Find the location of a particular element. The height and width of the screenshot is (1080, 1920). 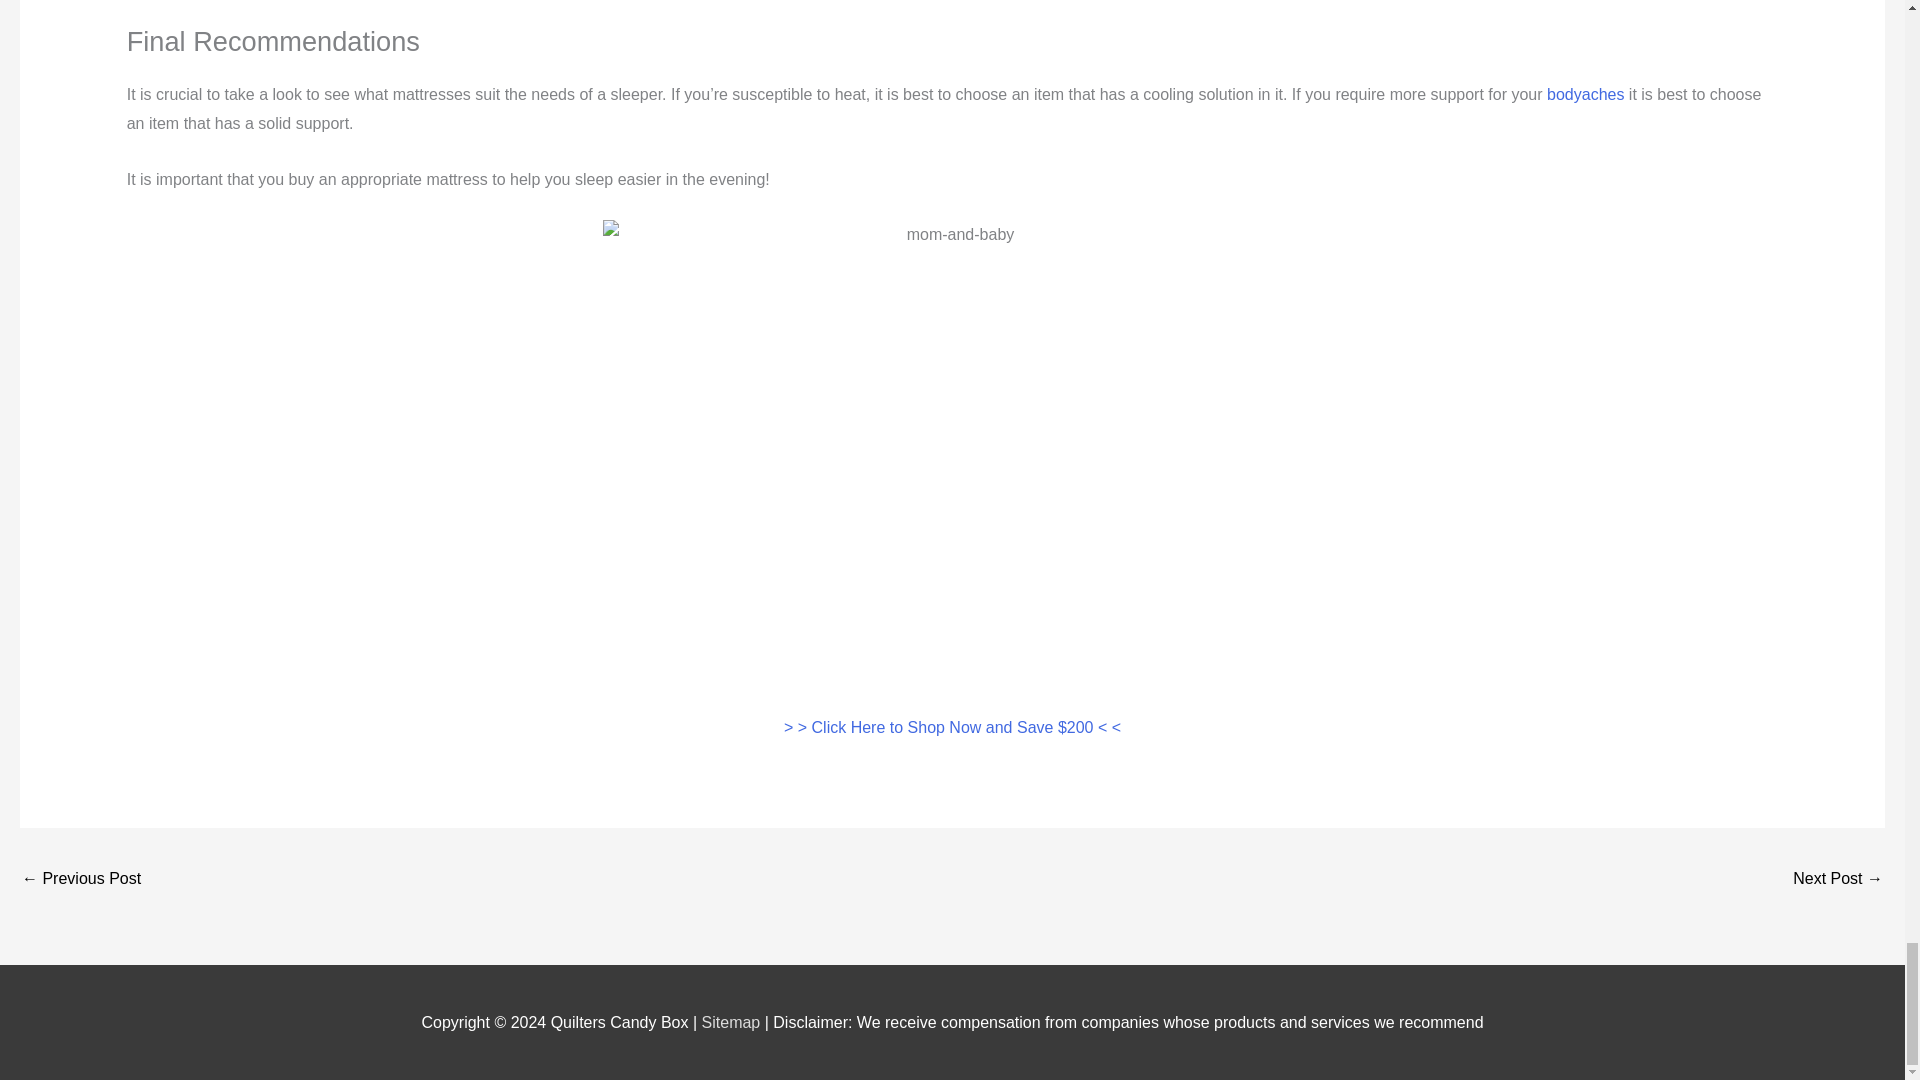

Kingsdown Vs Dreamcloud Mattress is located at coordinates (80, 880).